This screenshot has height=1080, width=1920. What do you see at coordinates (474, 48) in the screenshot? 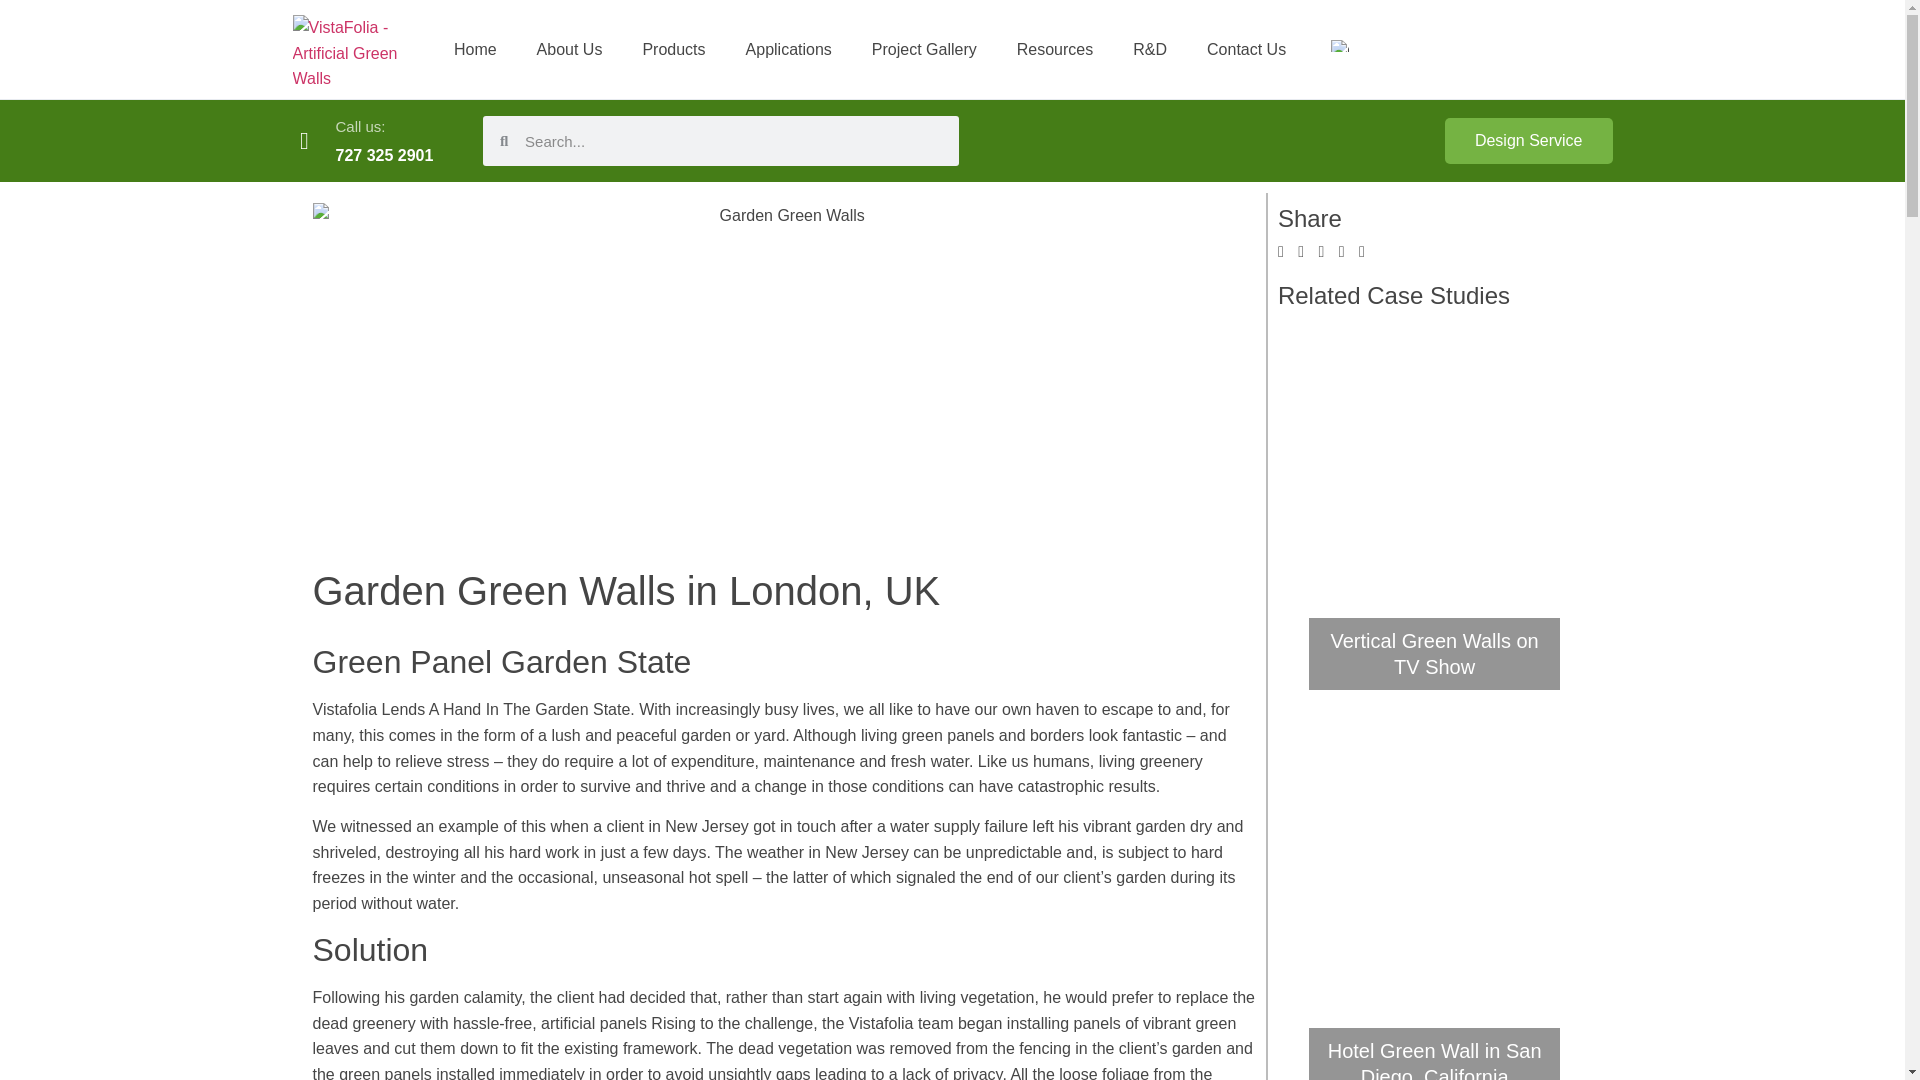
I see `Home` at bounding box center [474, 48].